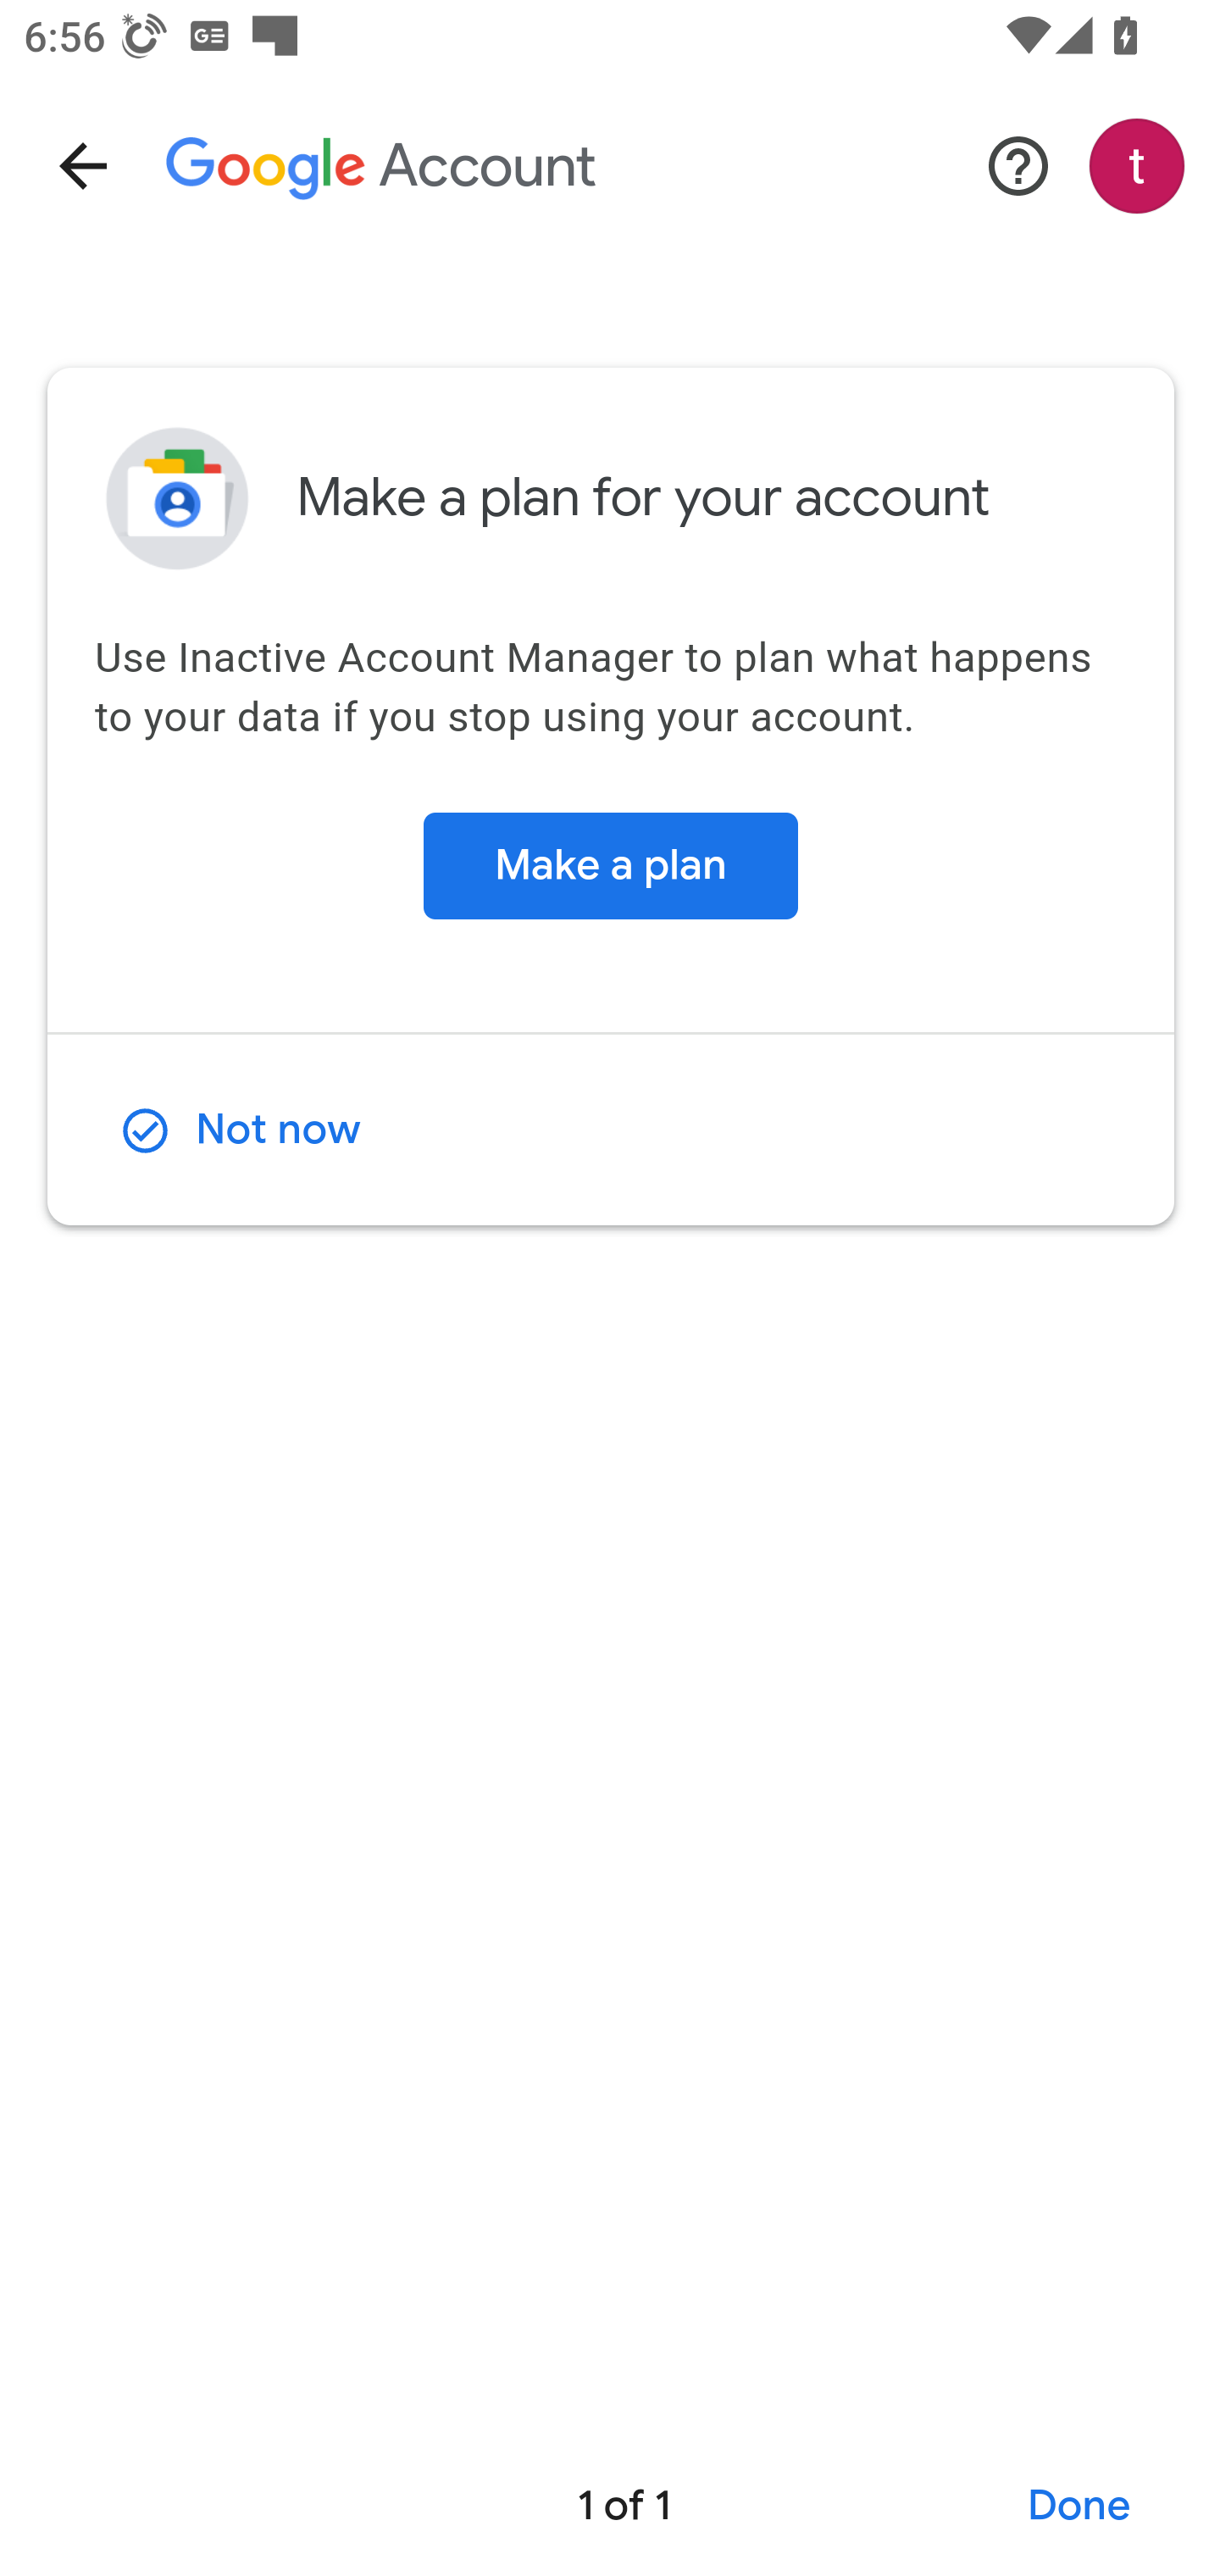 This screenshot has height=2576, width=1220. Describe the element at coordinates (1018, 166) in the screenshot. I see `Help & feedback` at that location.